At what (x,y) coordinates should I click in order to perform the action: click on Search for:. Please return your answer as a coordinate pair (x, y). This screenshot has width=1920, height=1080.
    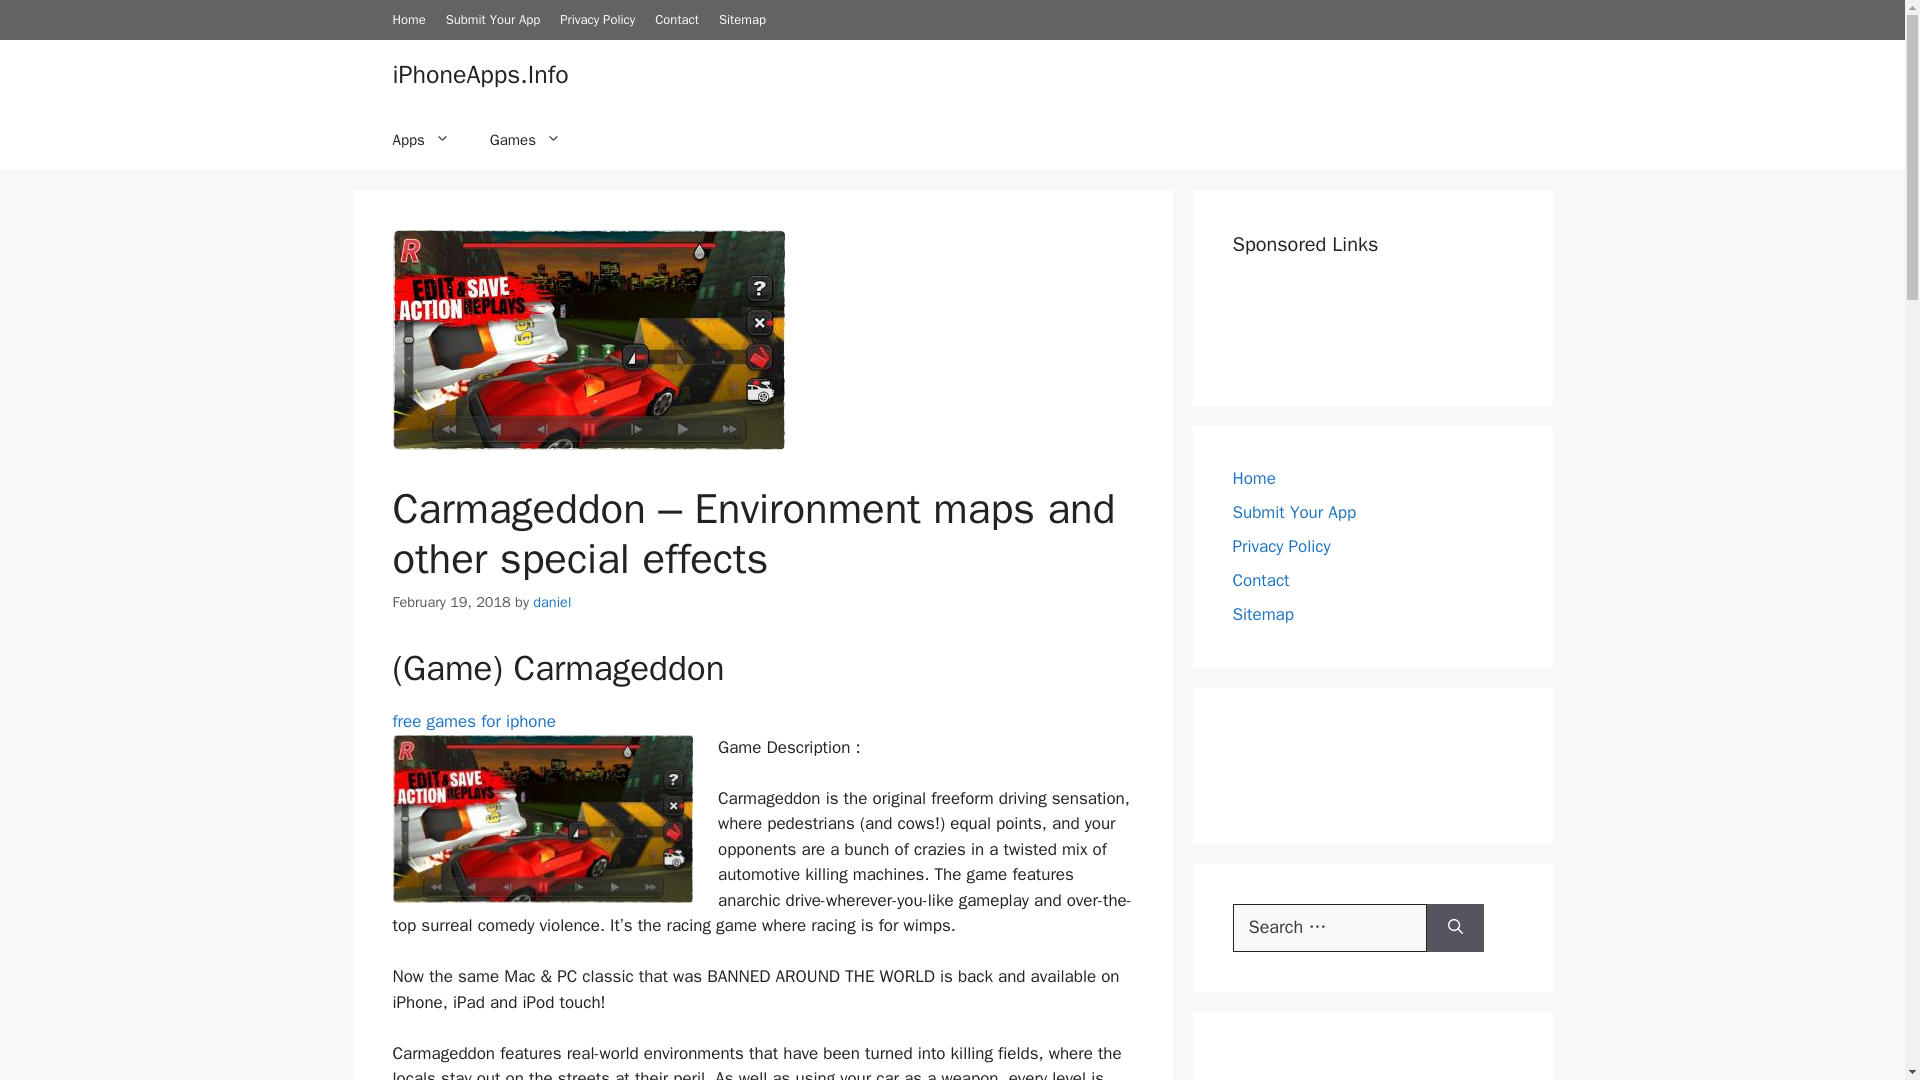
    Looking at the image, I should click on (1329, 927).